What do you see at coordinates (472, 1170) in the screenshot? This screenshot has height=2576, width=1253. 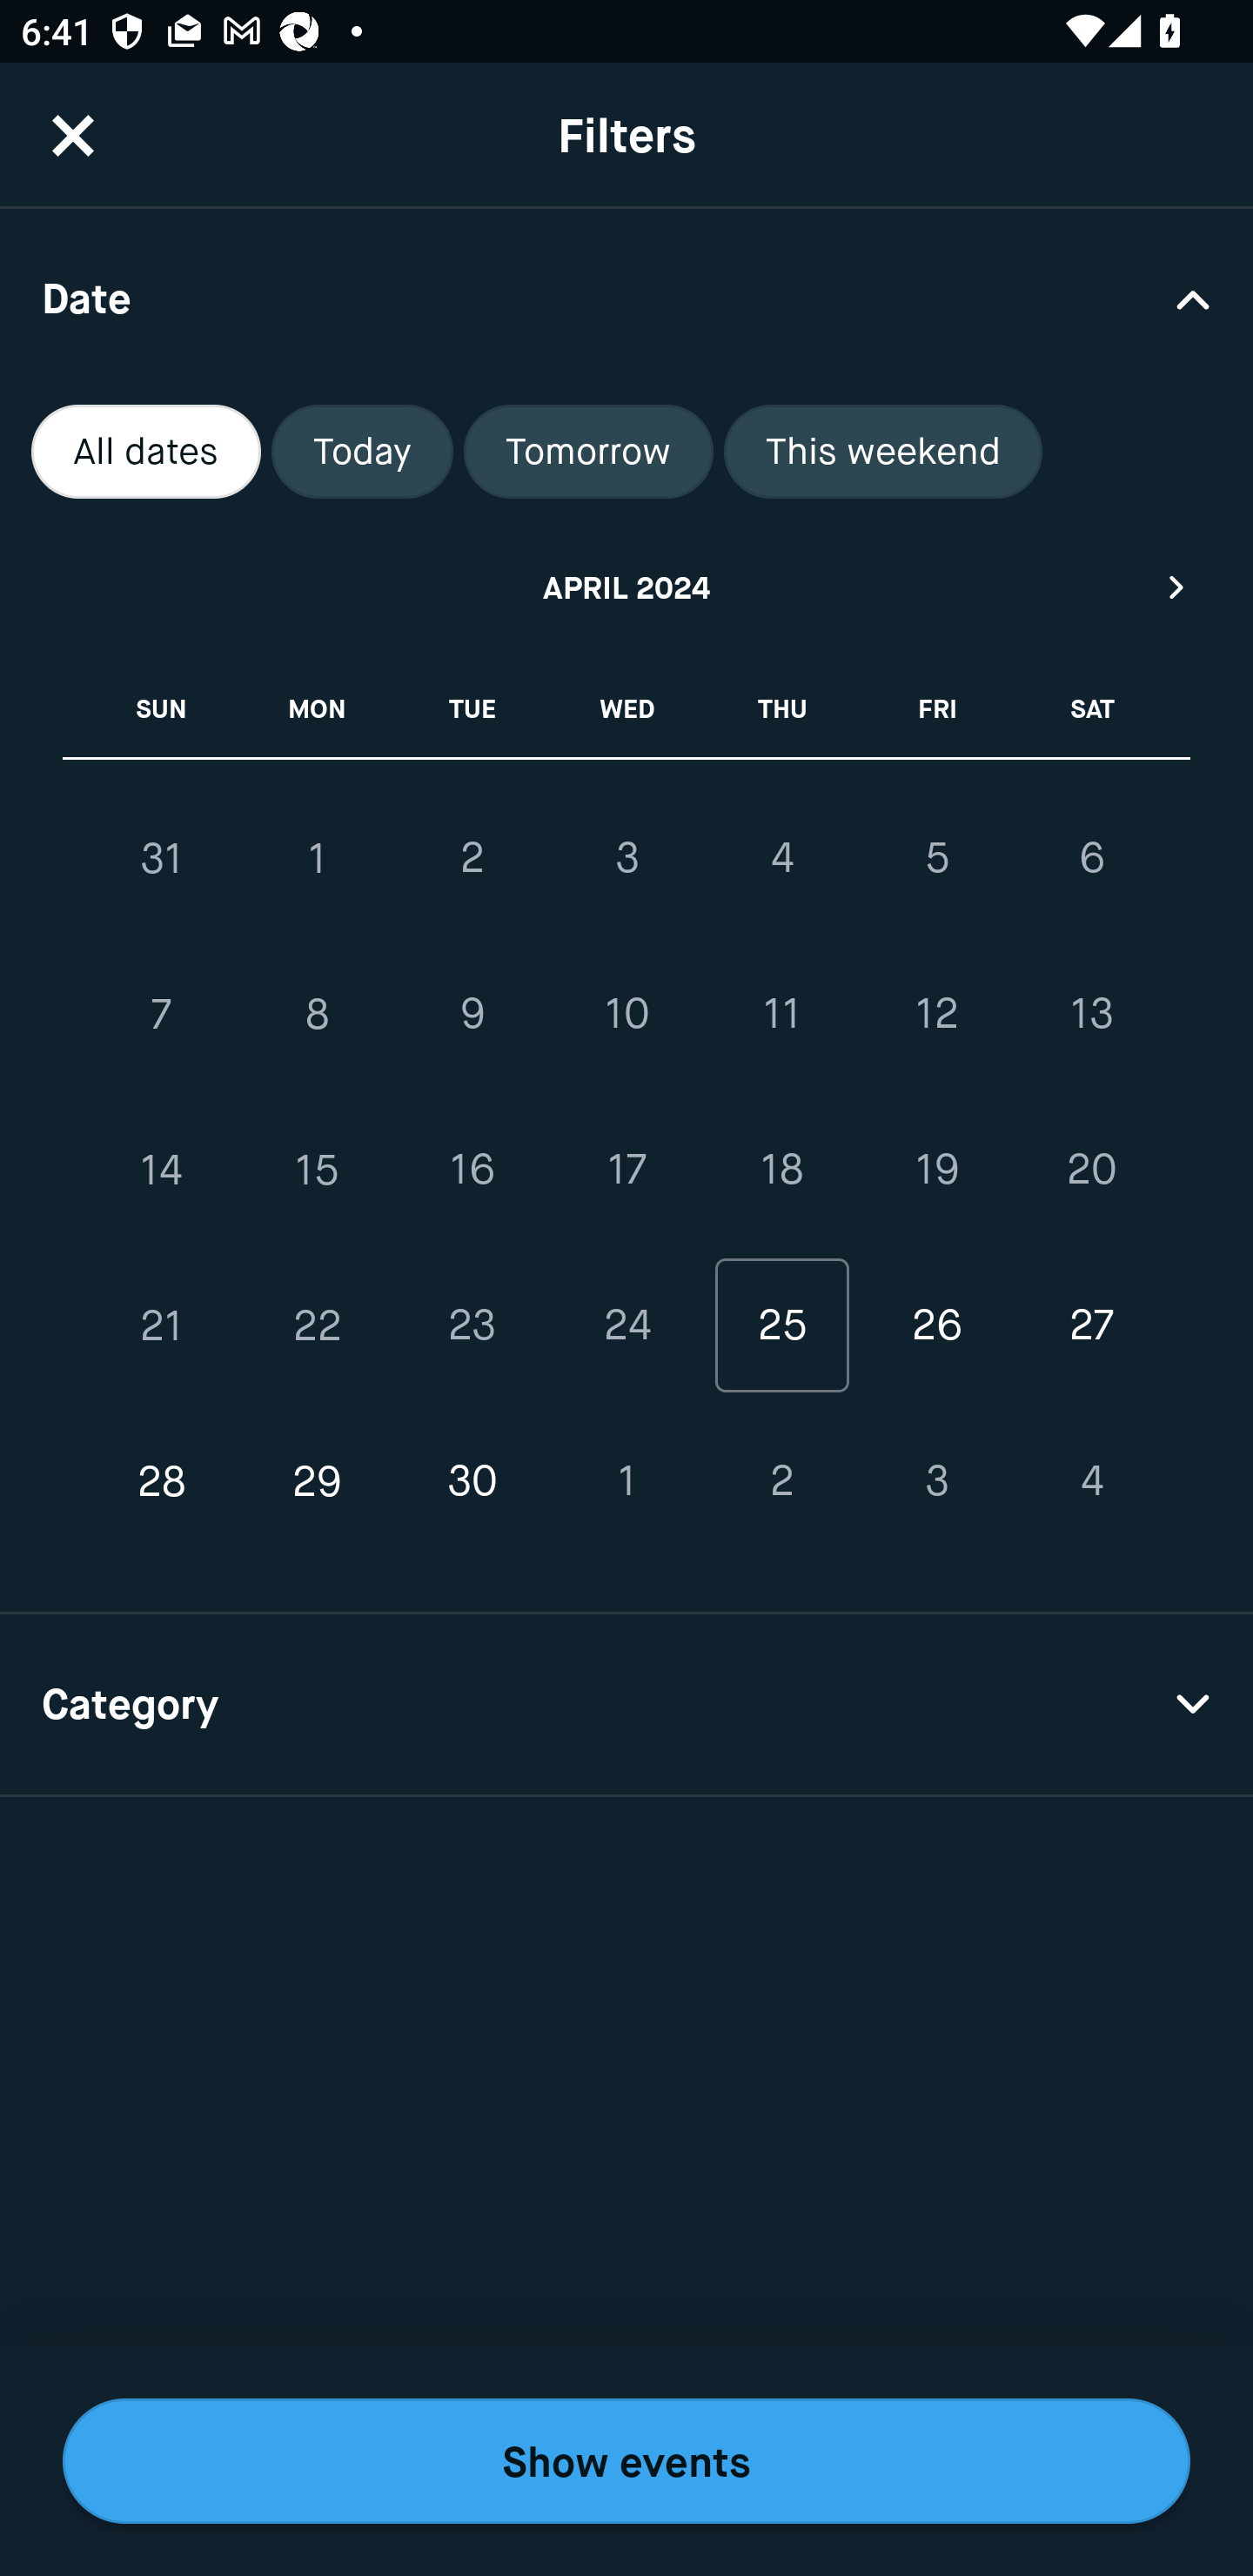 I see `16` at bounding box center [472, 1170].